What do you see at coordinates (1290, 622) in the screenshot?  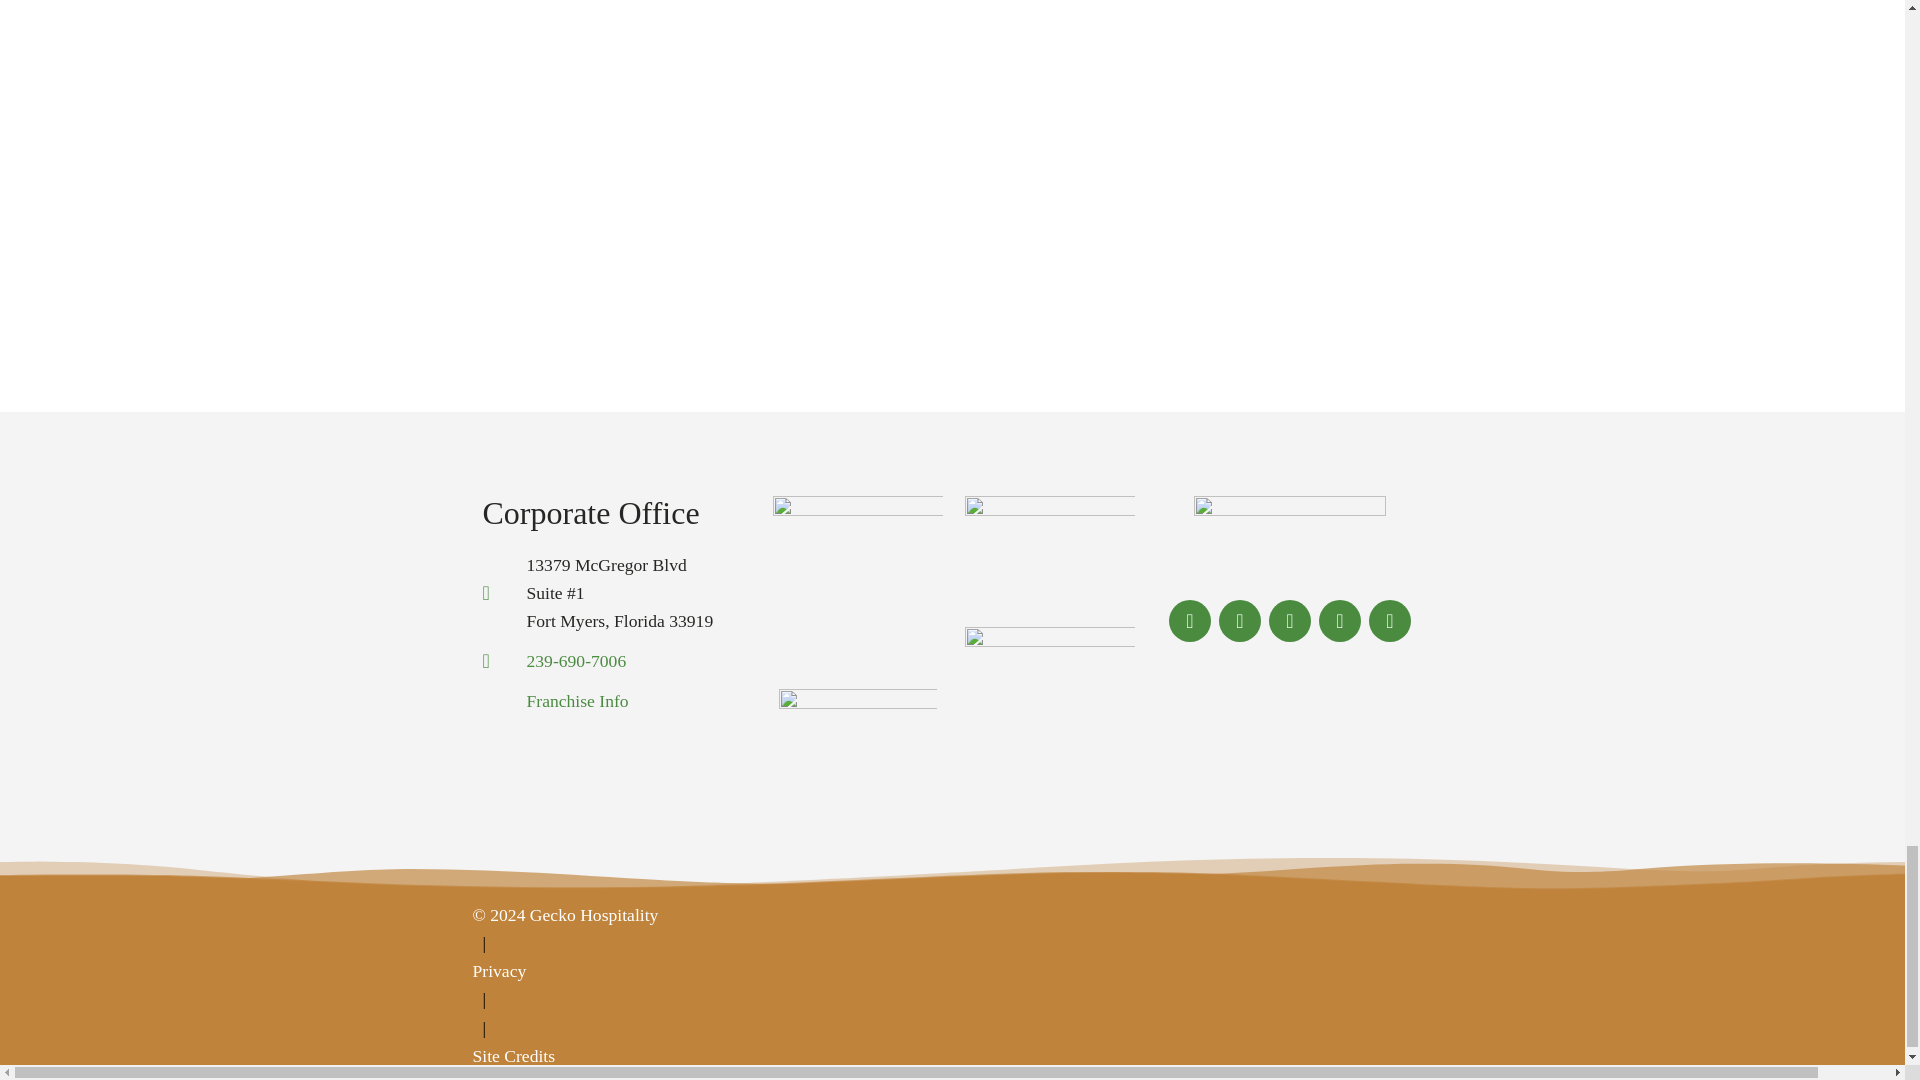 I see `Connect with Gecko Hospitality on LinkedIn` at bounding box center [1290, 622].